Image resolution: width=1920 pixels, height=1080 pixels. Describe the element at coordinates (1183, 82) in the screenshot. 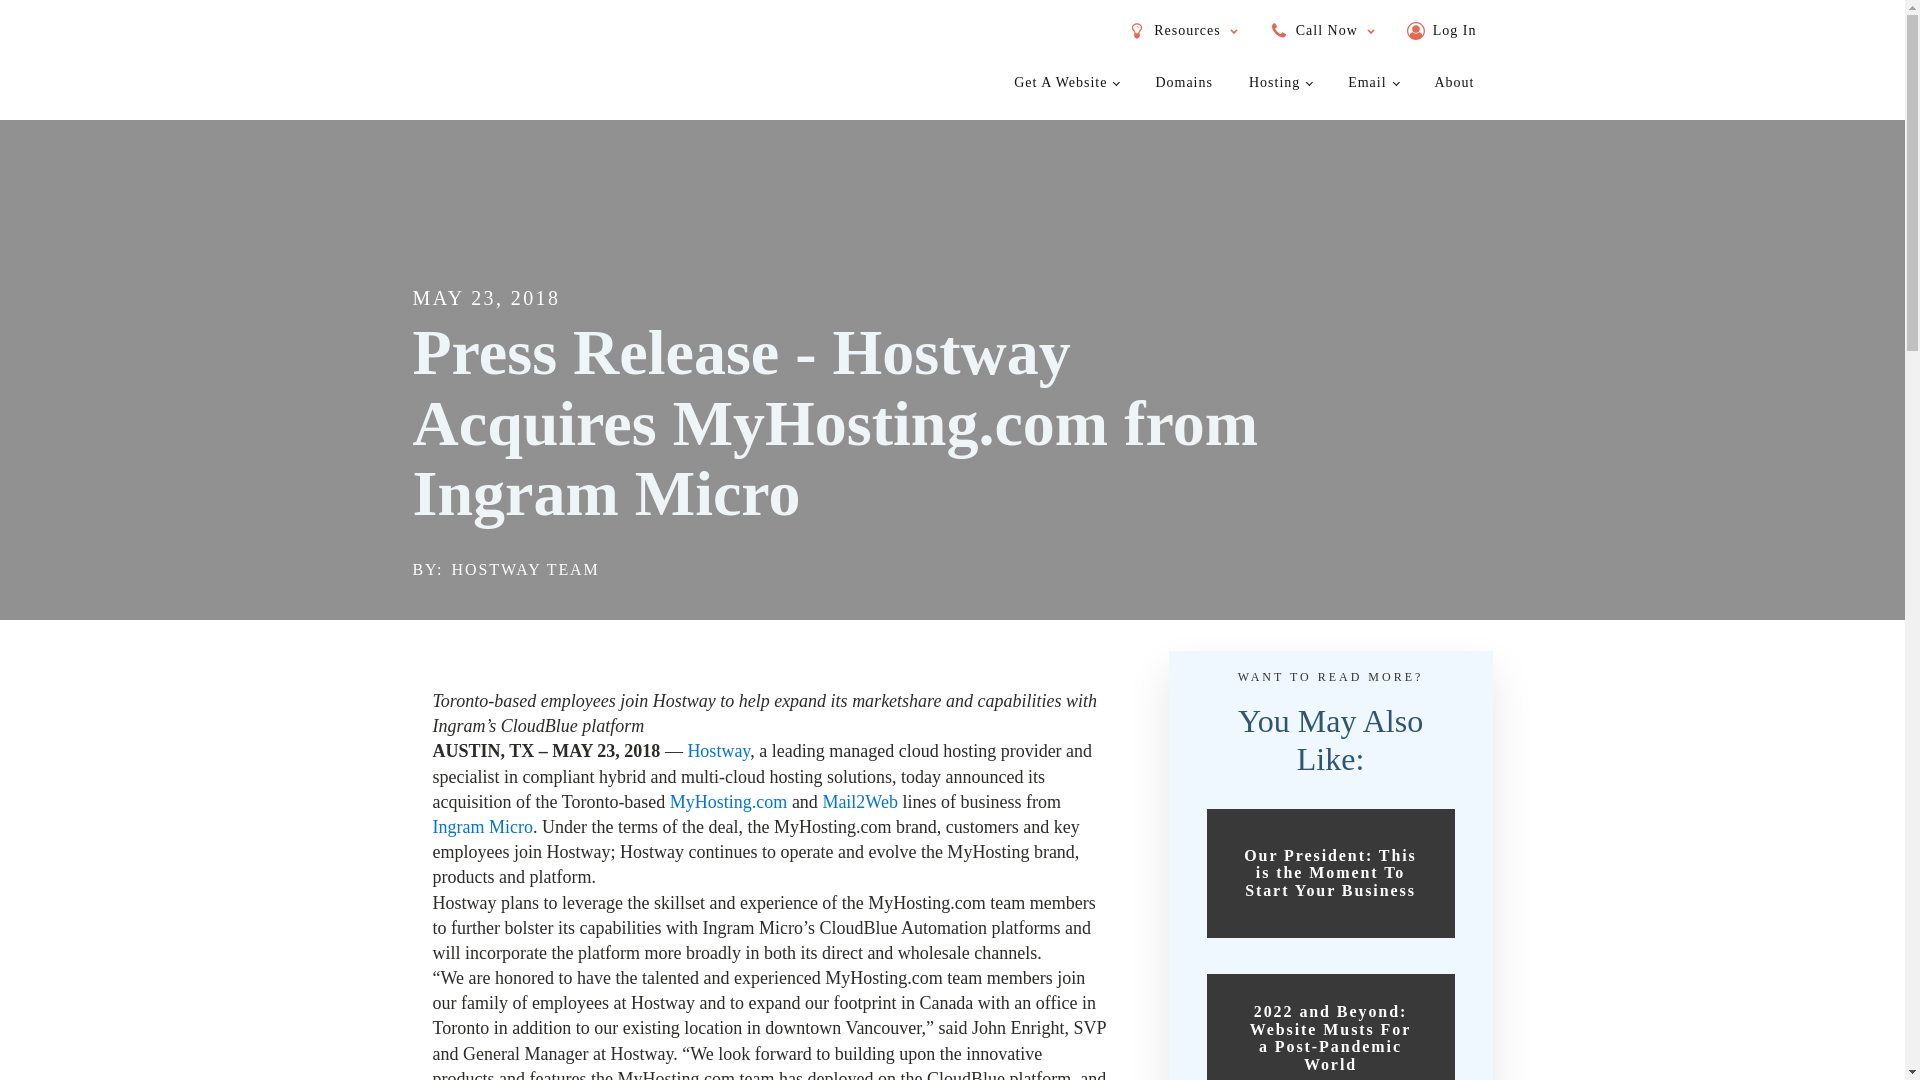

I see `Domains` at that location.